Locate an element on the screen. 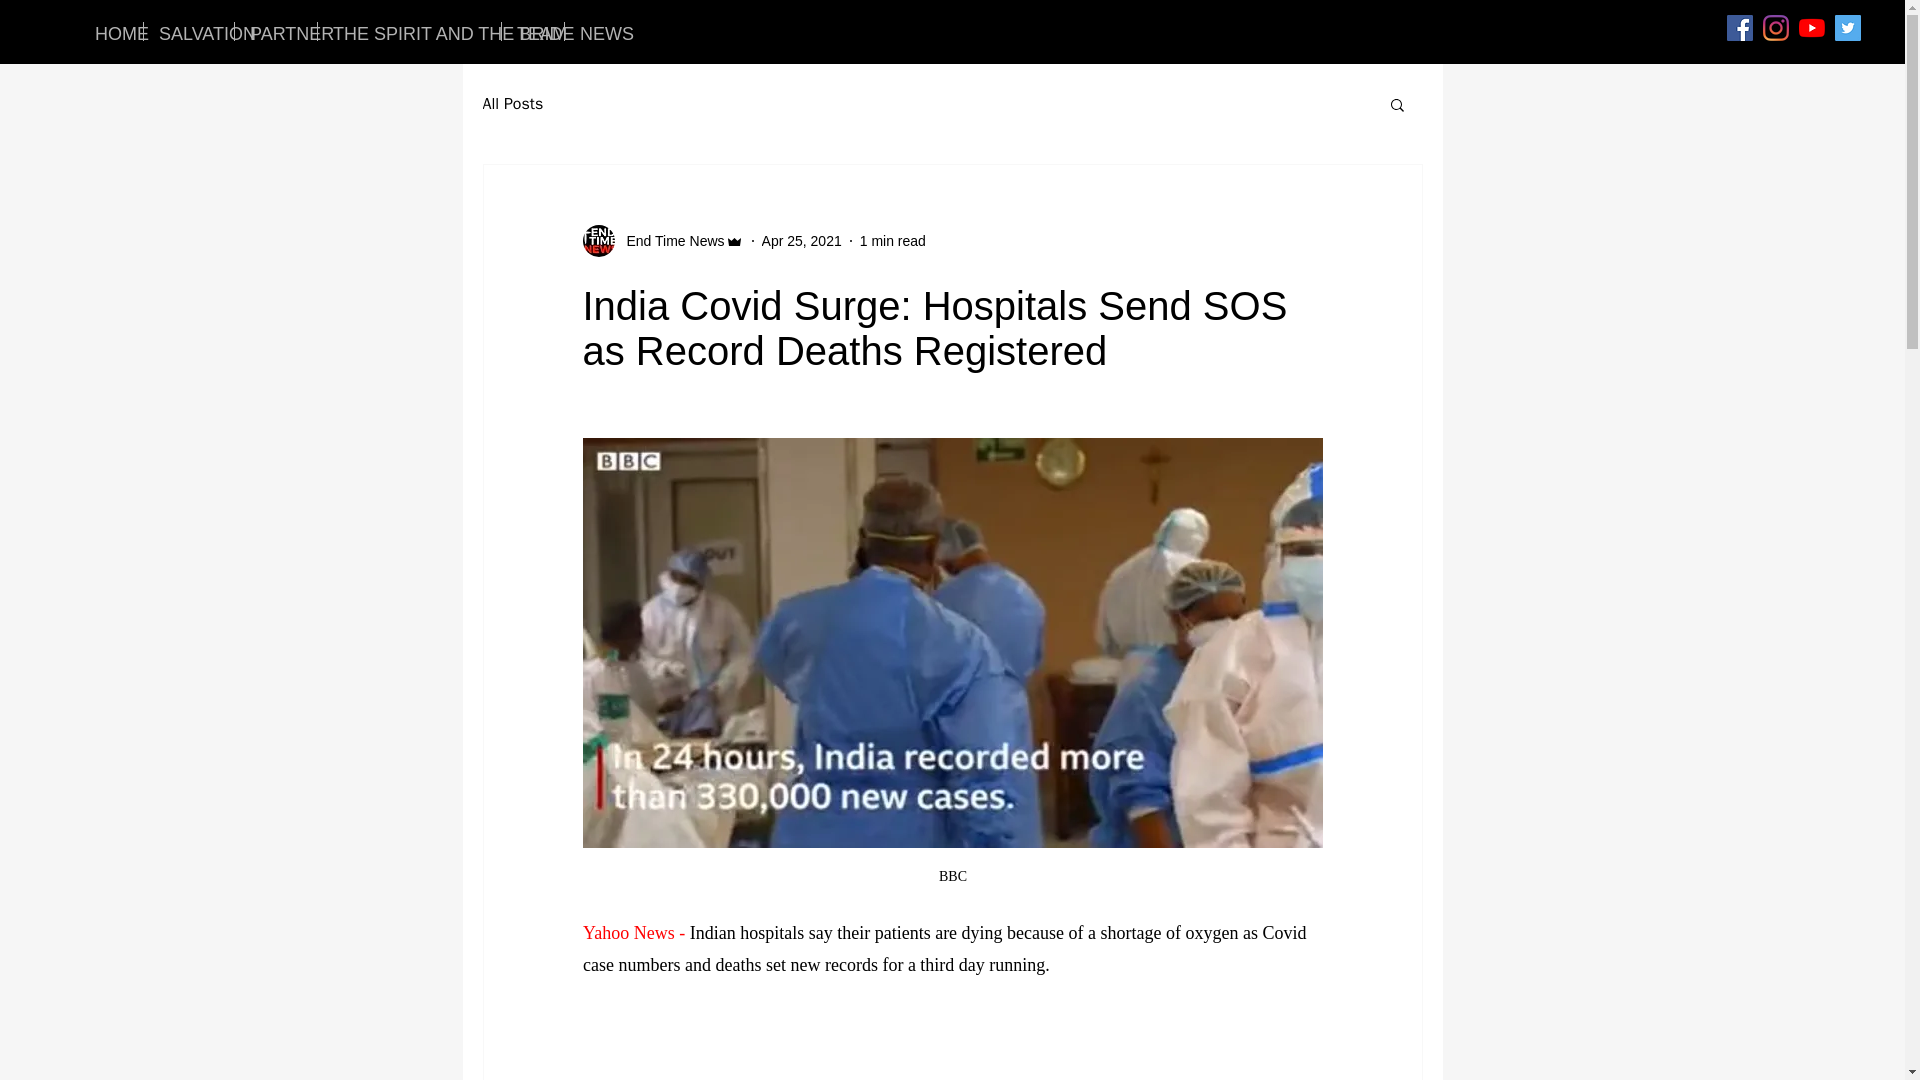  End Time News is located at coordinates (668, 240).